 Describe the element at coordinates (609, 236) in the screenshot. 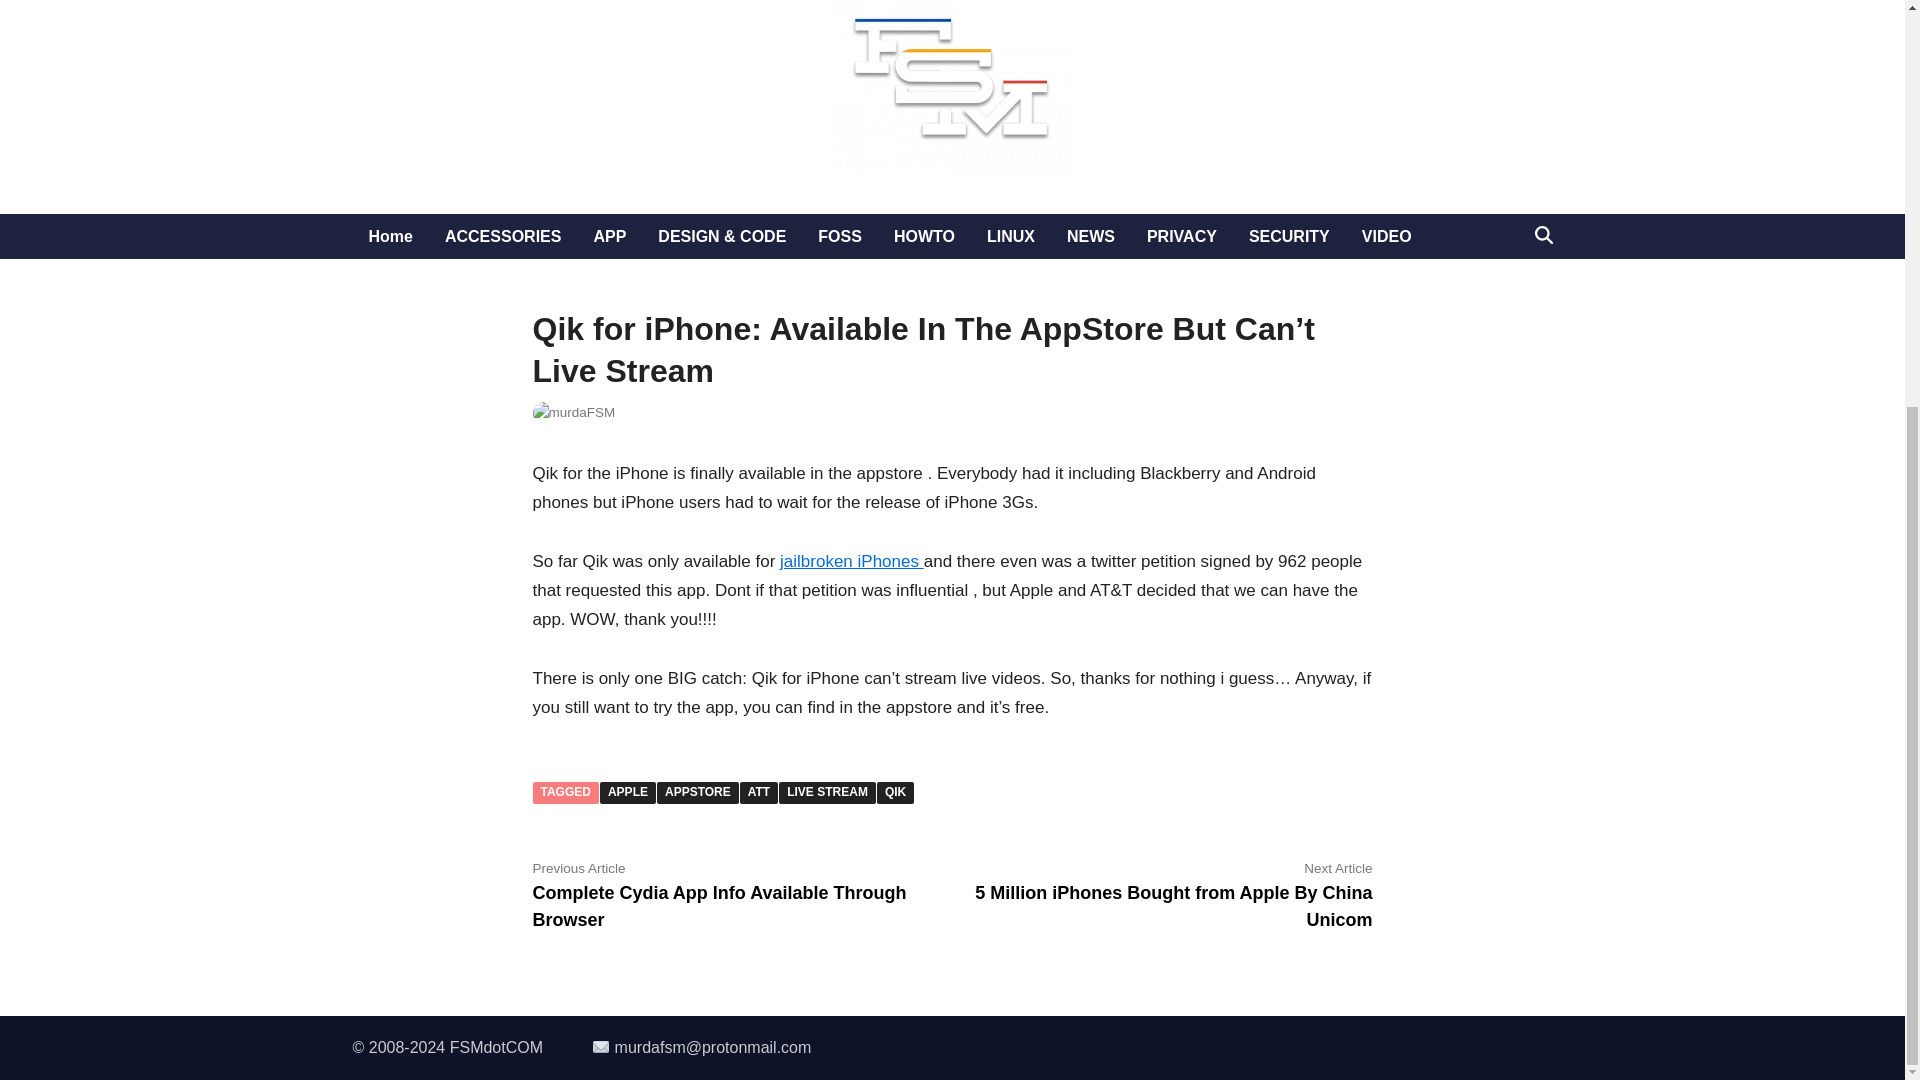

I see `APP` at that location.